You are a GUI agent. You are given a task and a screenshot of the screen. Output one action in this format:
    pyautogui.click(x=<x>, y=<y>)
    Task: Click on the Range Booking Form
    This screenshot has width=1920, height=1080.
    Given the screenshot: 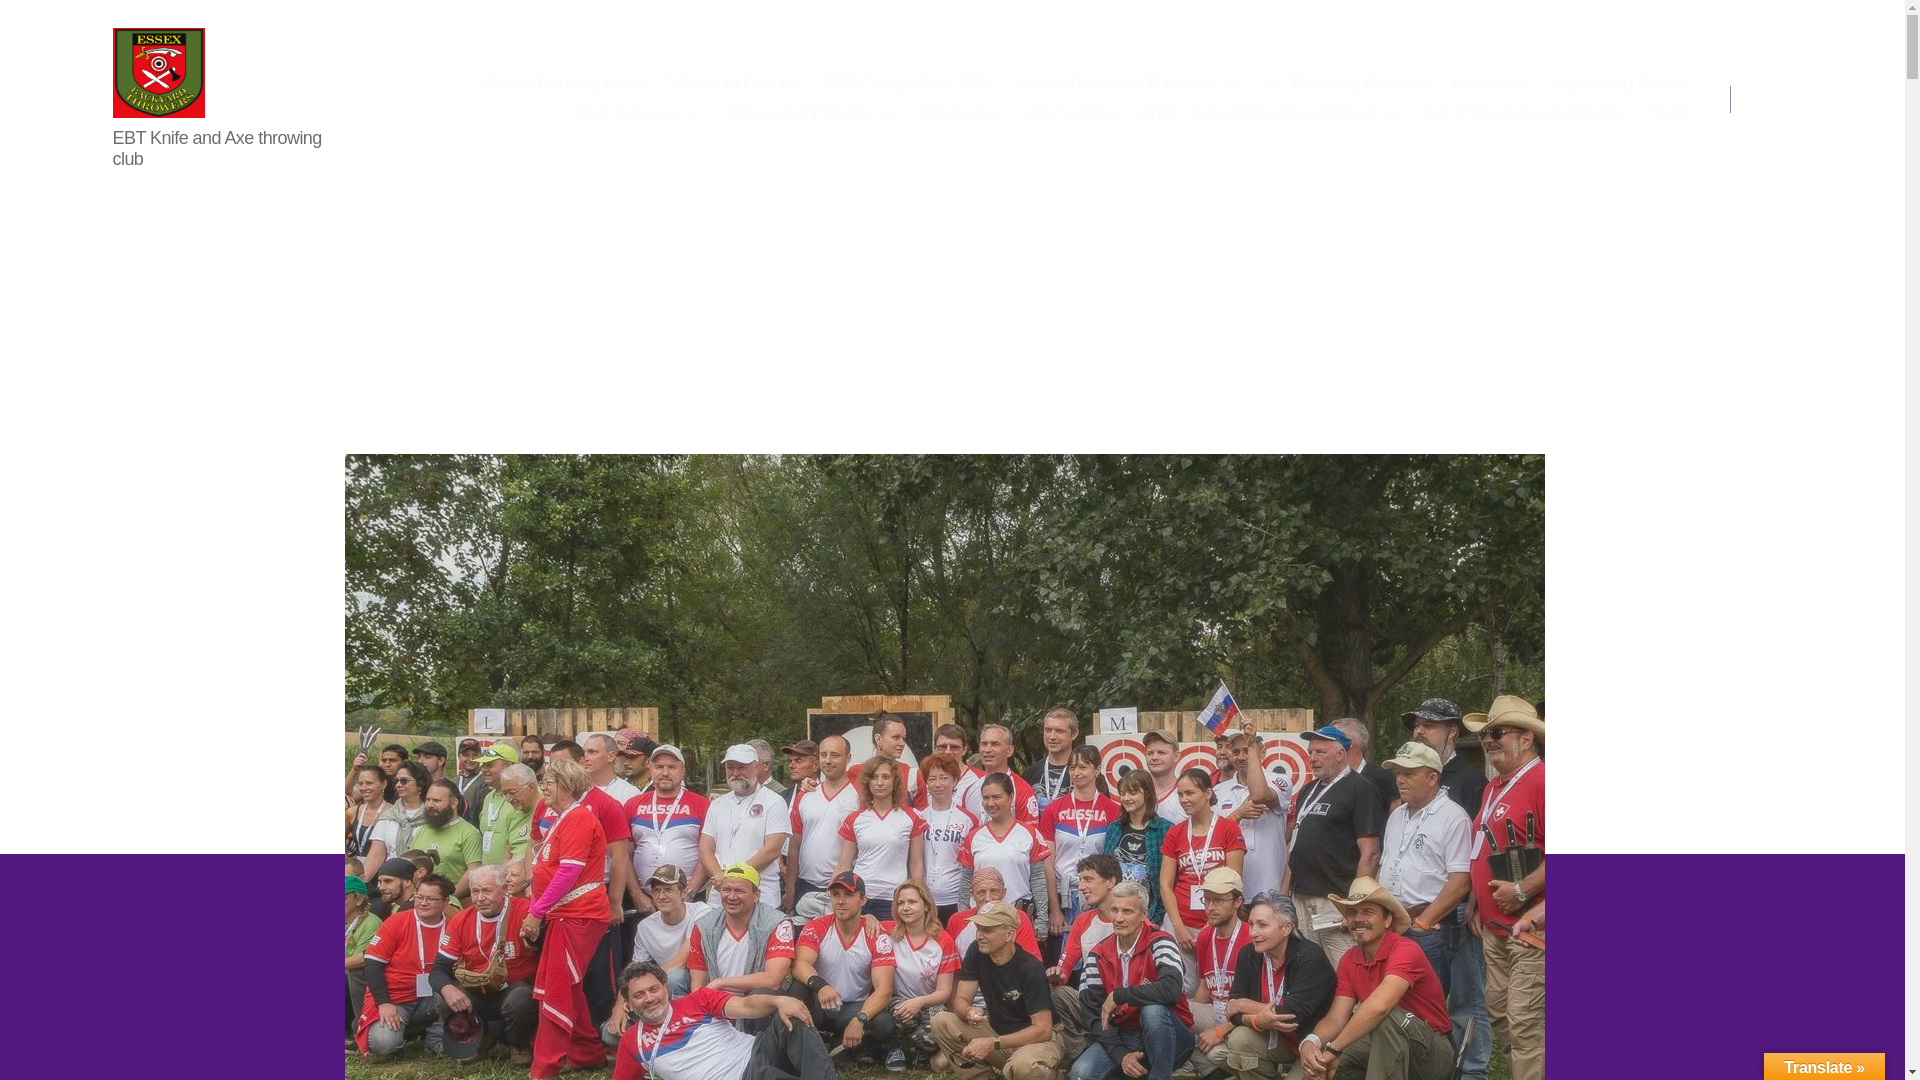 What is the action you would take?
    pyautogui.click(x=563, y=84)
    